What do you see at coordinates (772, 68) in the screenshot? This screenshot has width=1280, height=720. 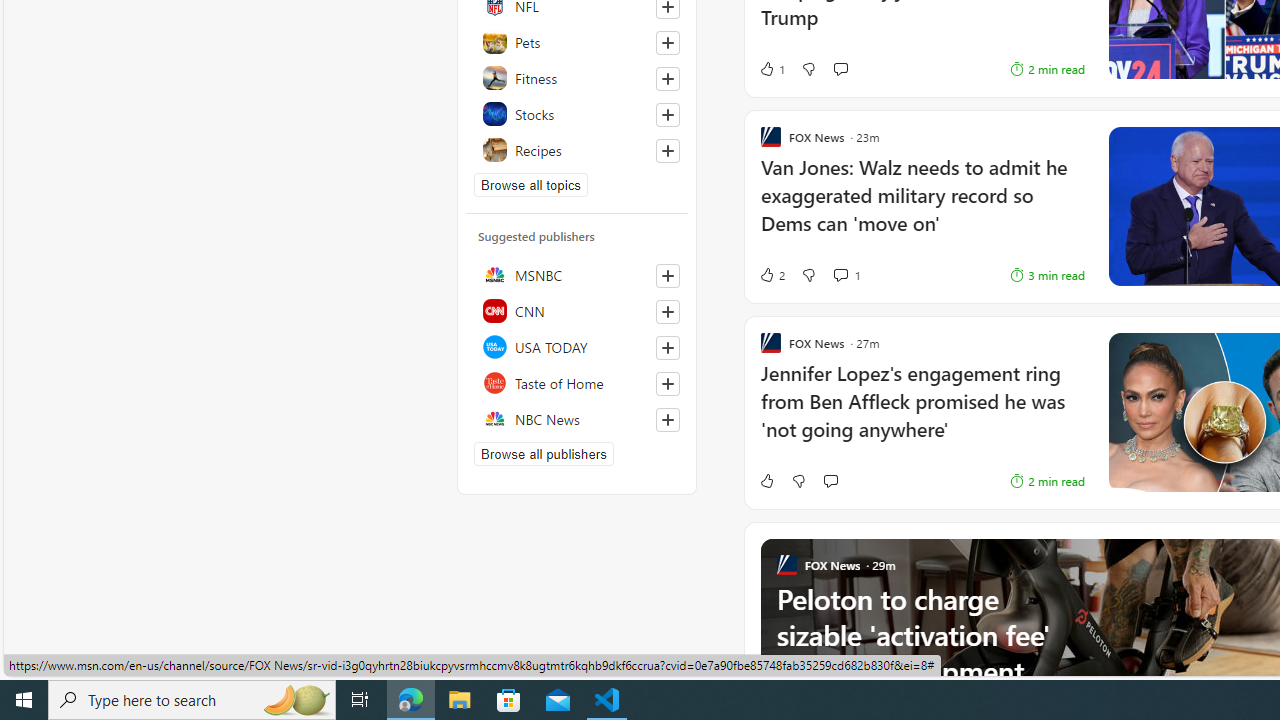 I see `1 Like` at bounding box center [772, 68].